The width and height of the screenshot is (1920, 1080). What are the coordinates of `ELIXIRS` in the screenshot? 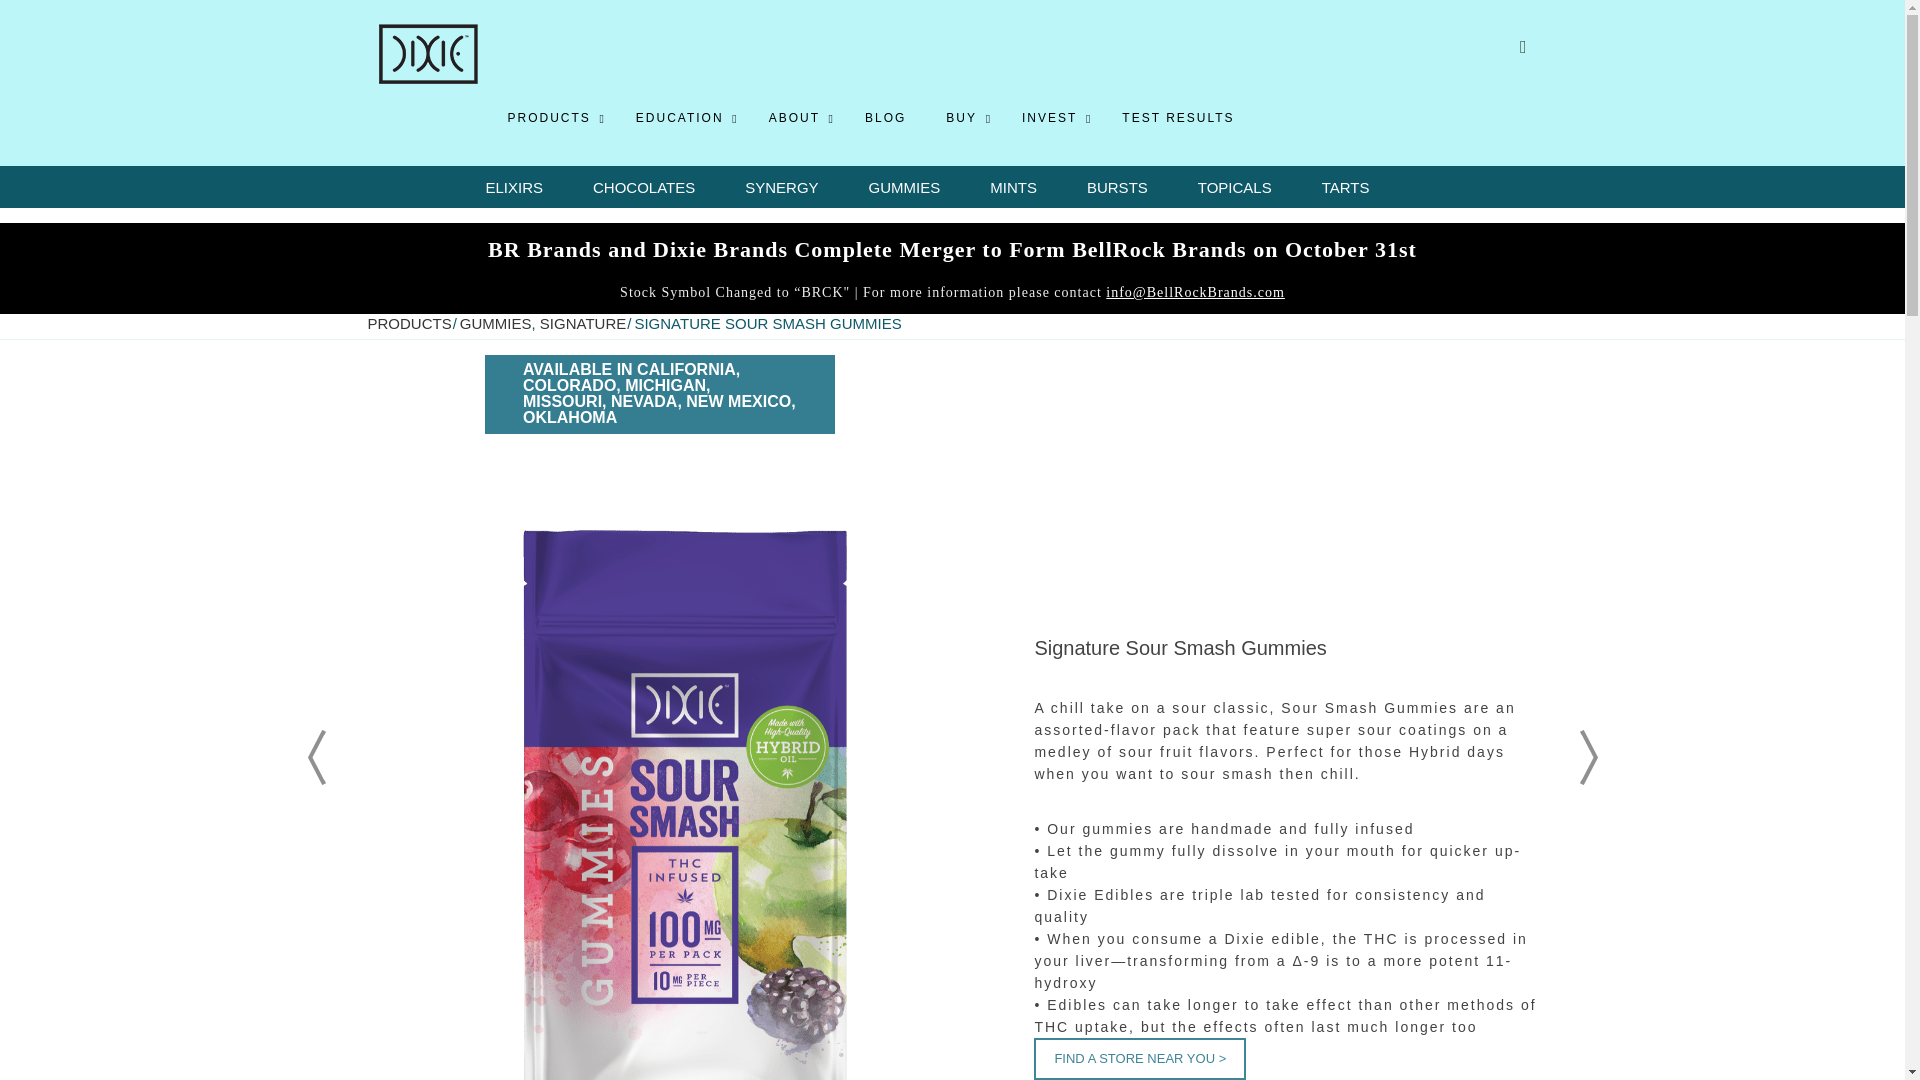 It's located at (514, 187).